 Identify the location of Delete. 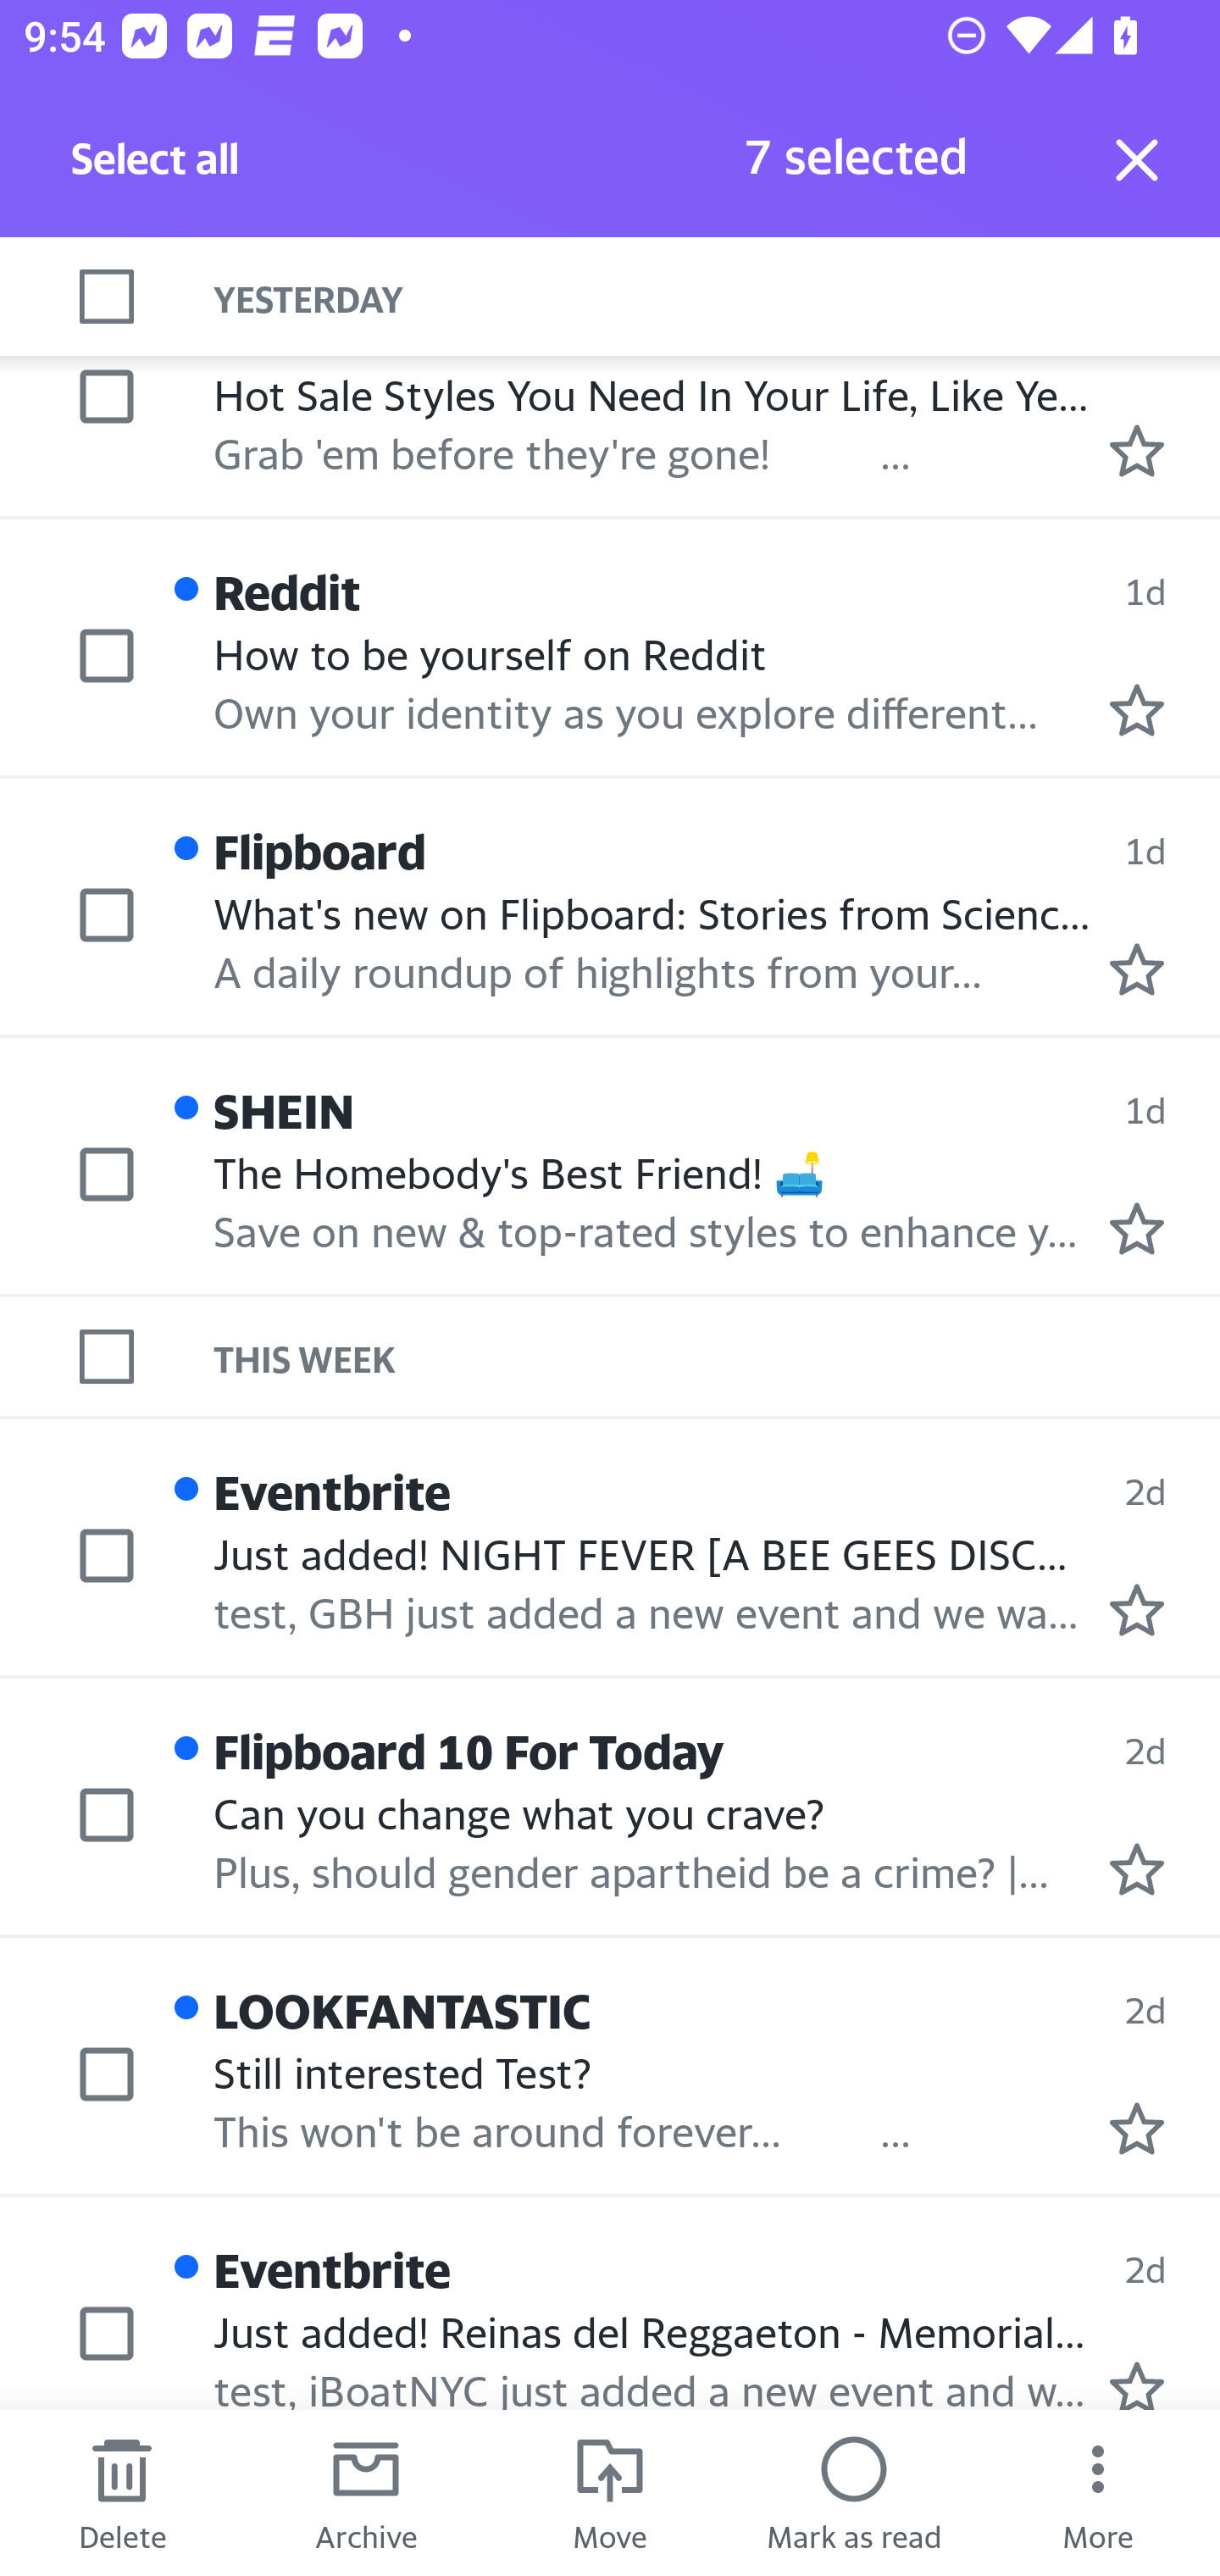
(122, 2493).